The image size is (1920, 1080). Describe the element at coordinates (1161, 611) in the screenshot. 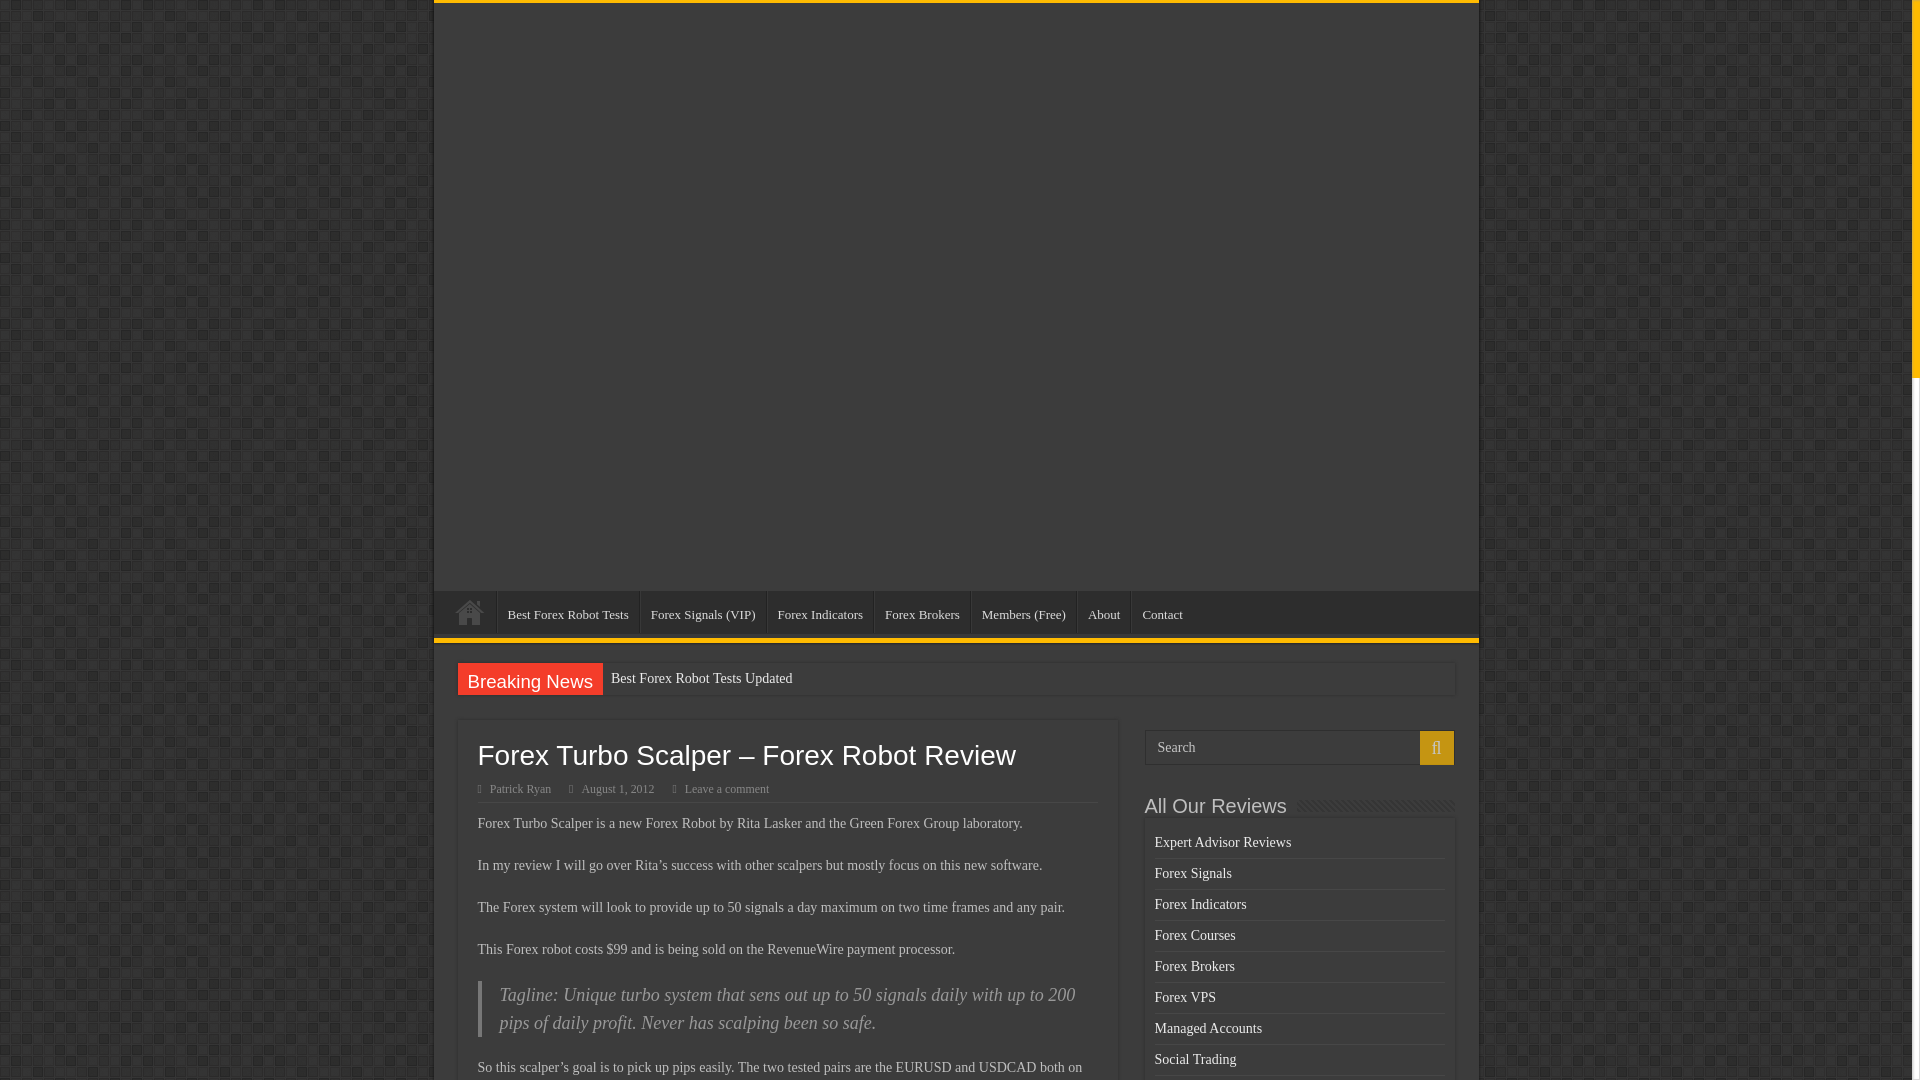

I see `Contact` at that location.